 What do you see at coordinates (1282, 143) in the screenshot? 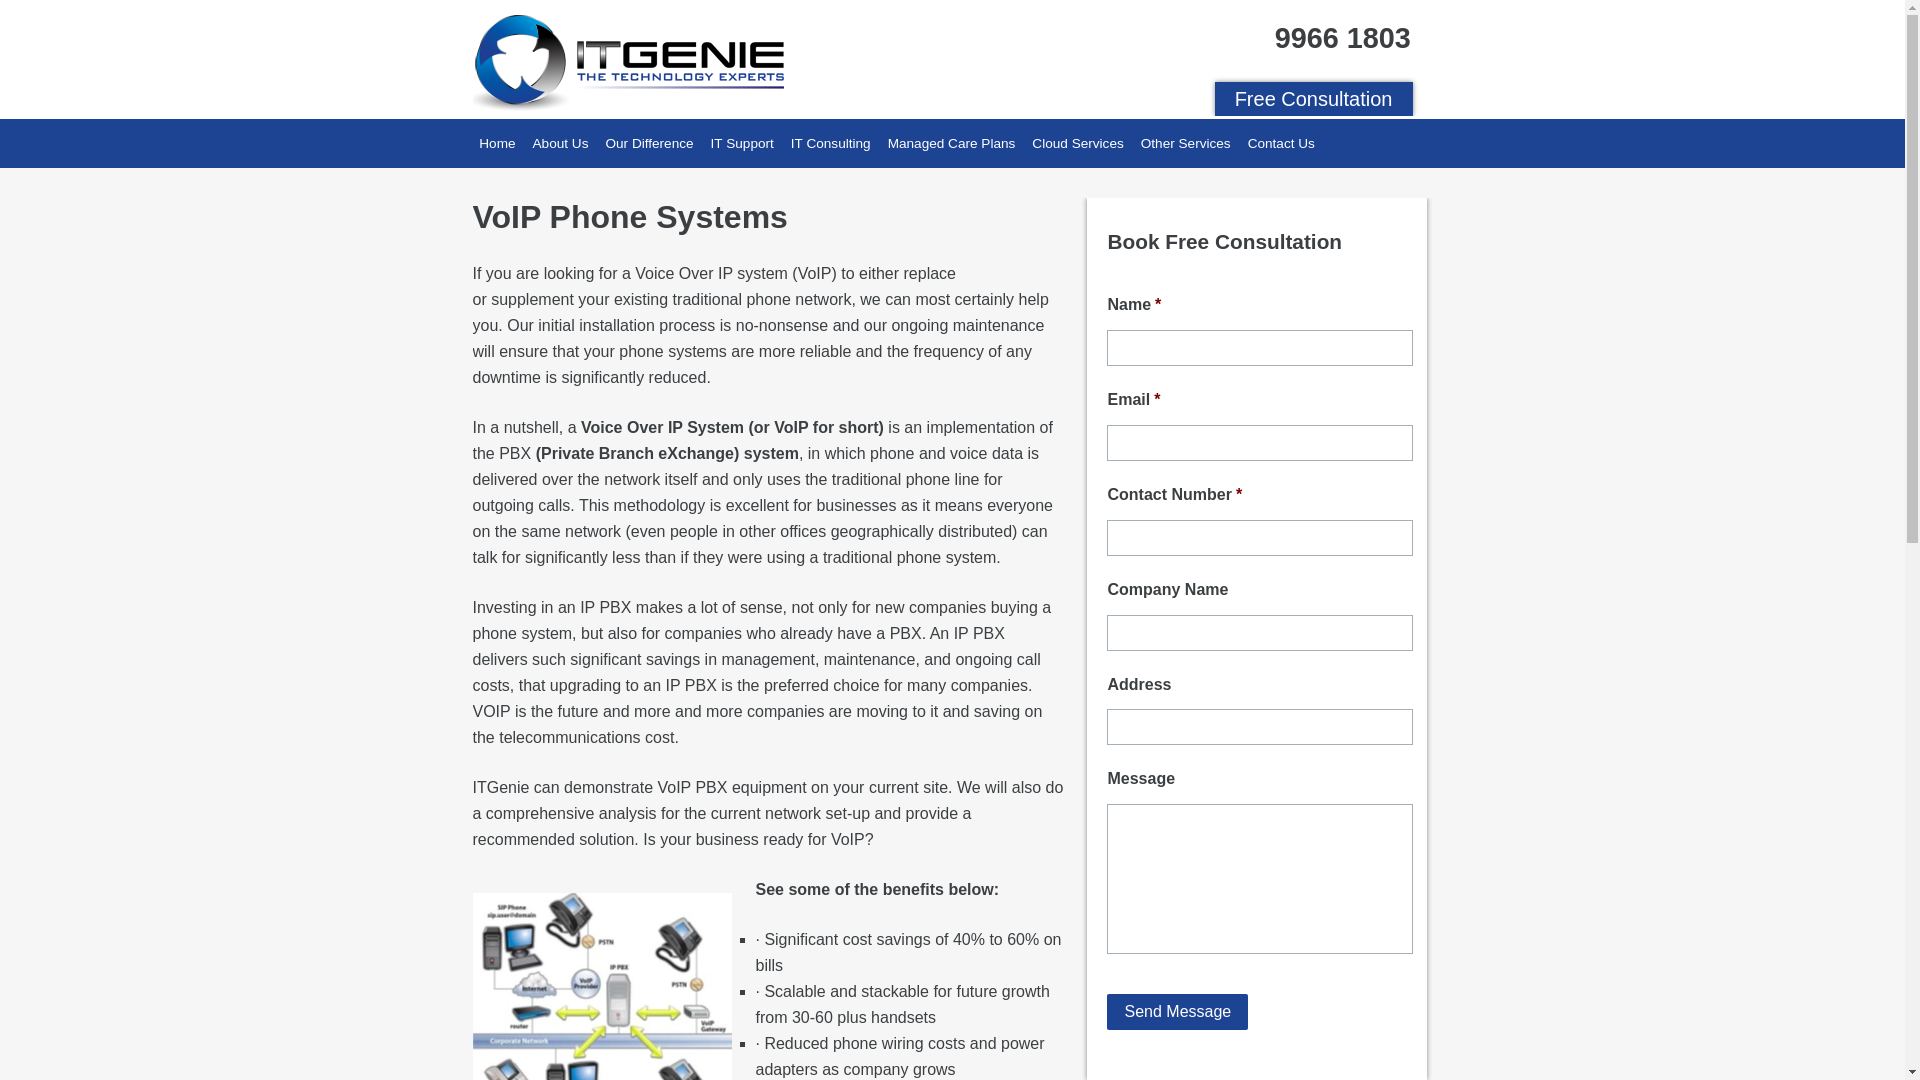
I see `Contact Us` at bounding box center [1282, 143].